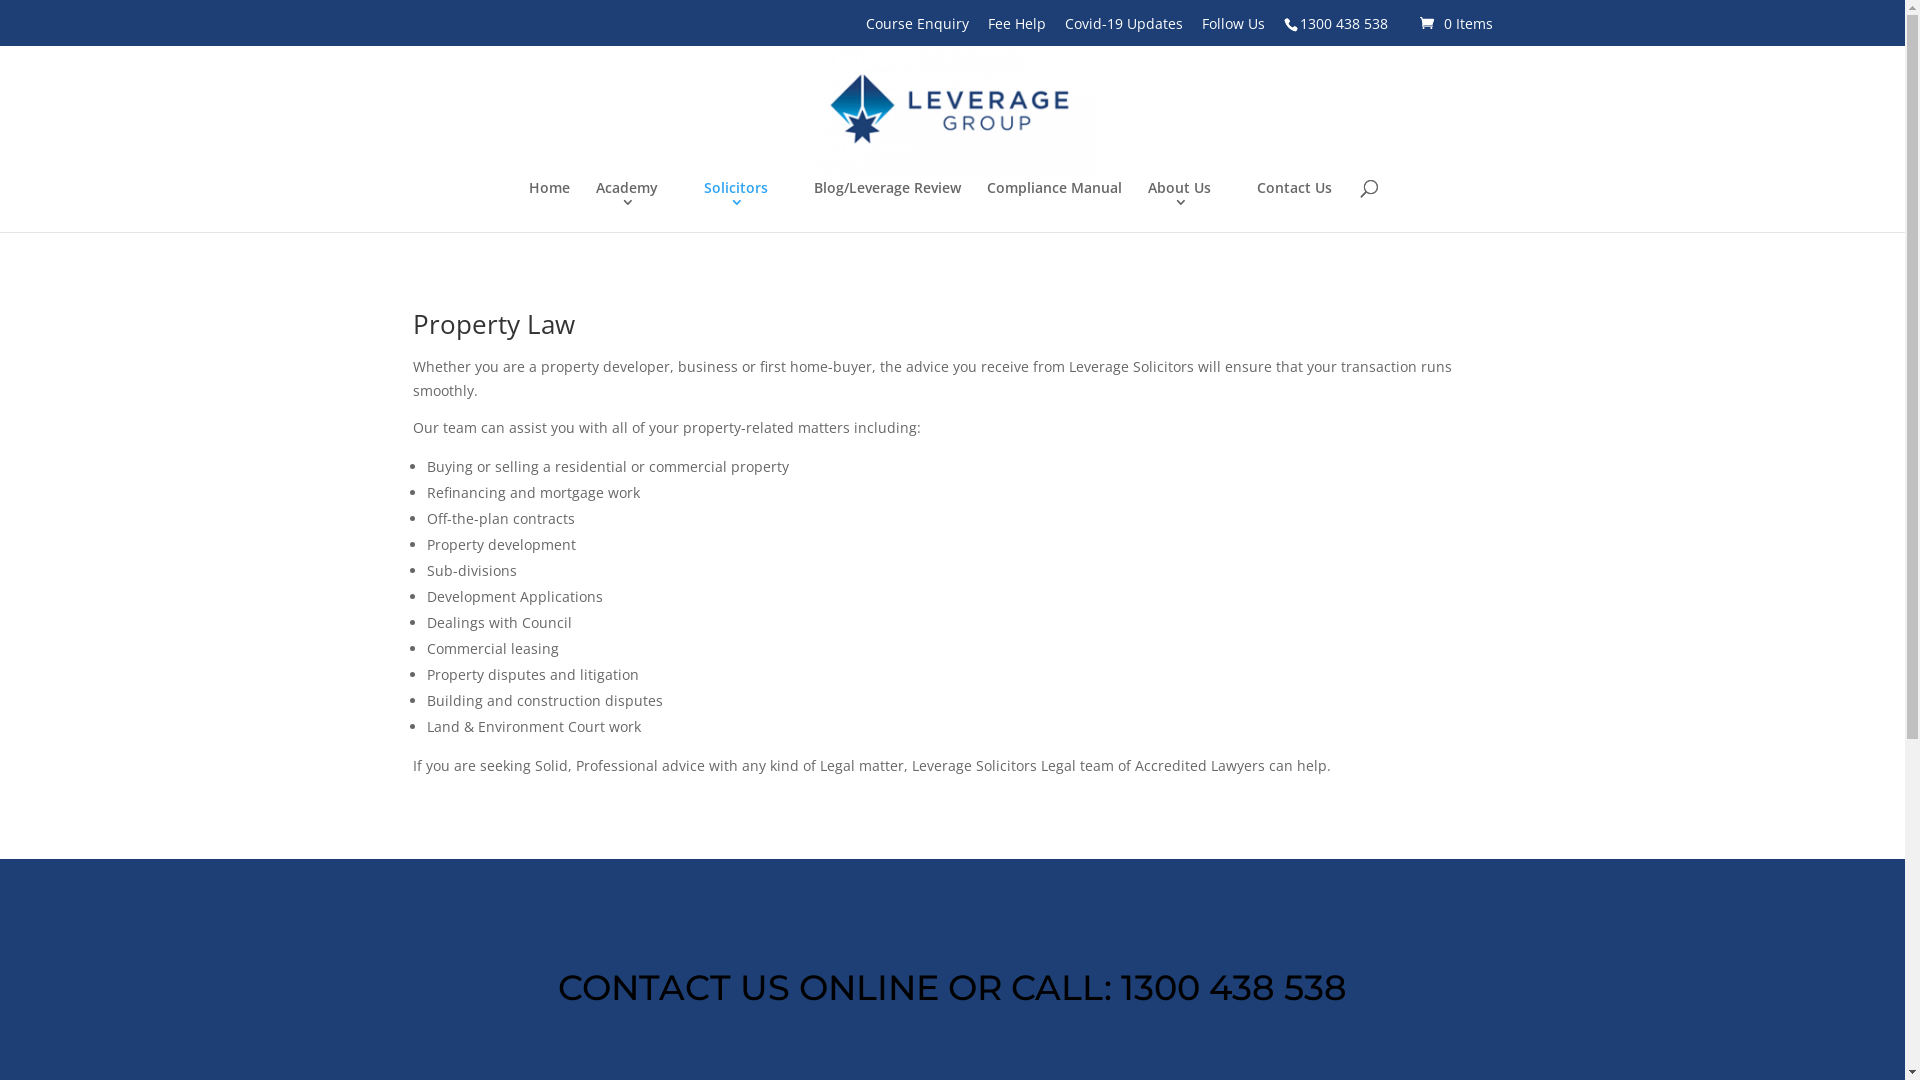 Image resolution: width=1920 pixels, height=1080 pixels. What do you see at coordinates (1234, 988) in the screenshot?
I see `1300 438 538` at bounding box center [1234, 988].